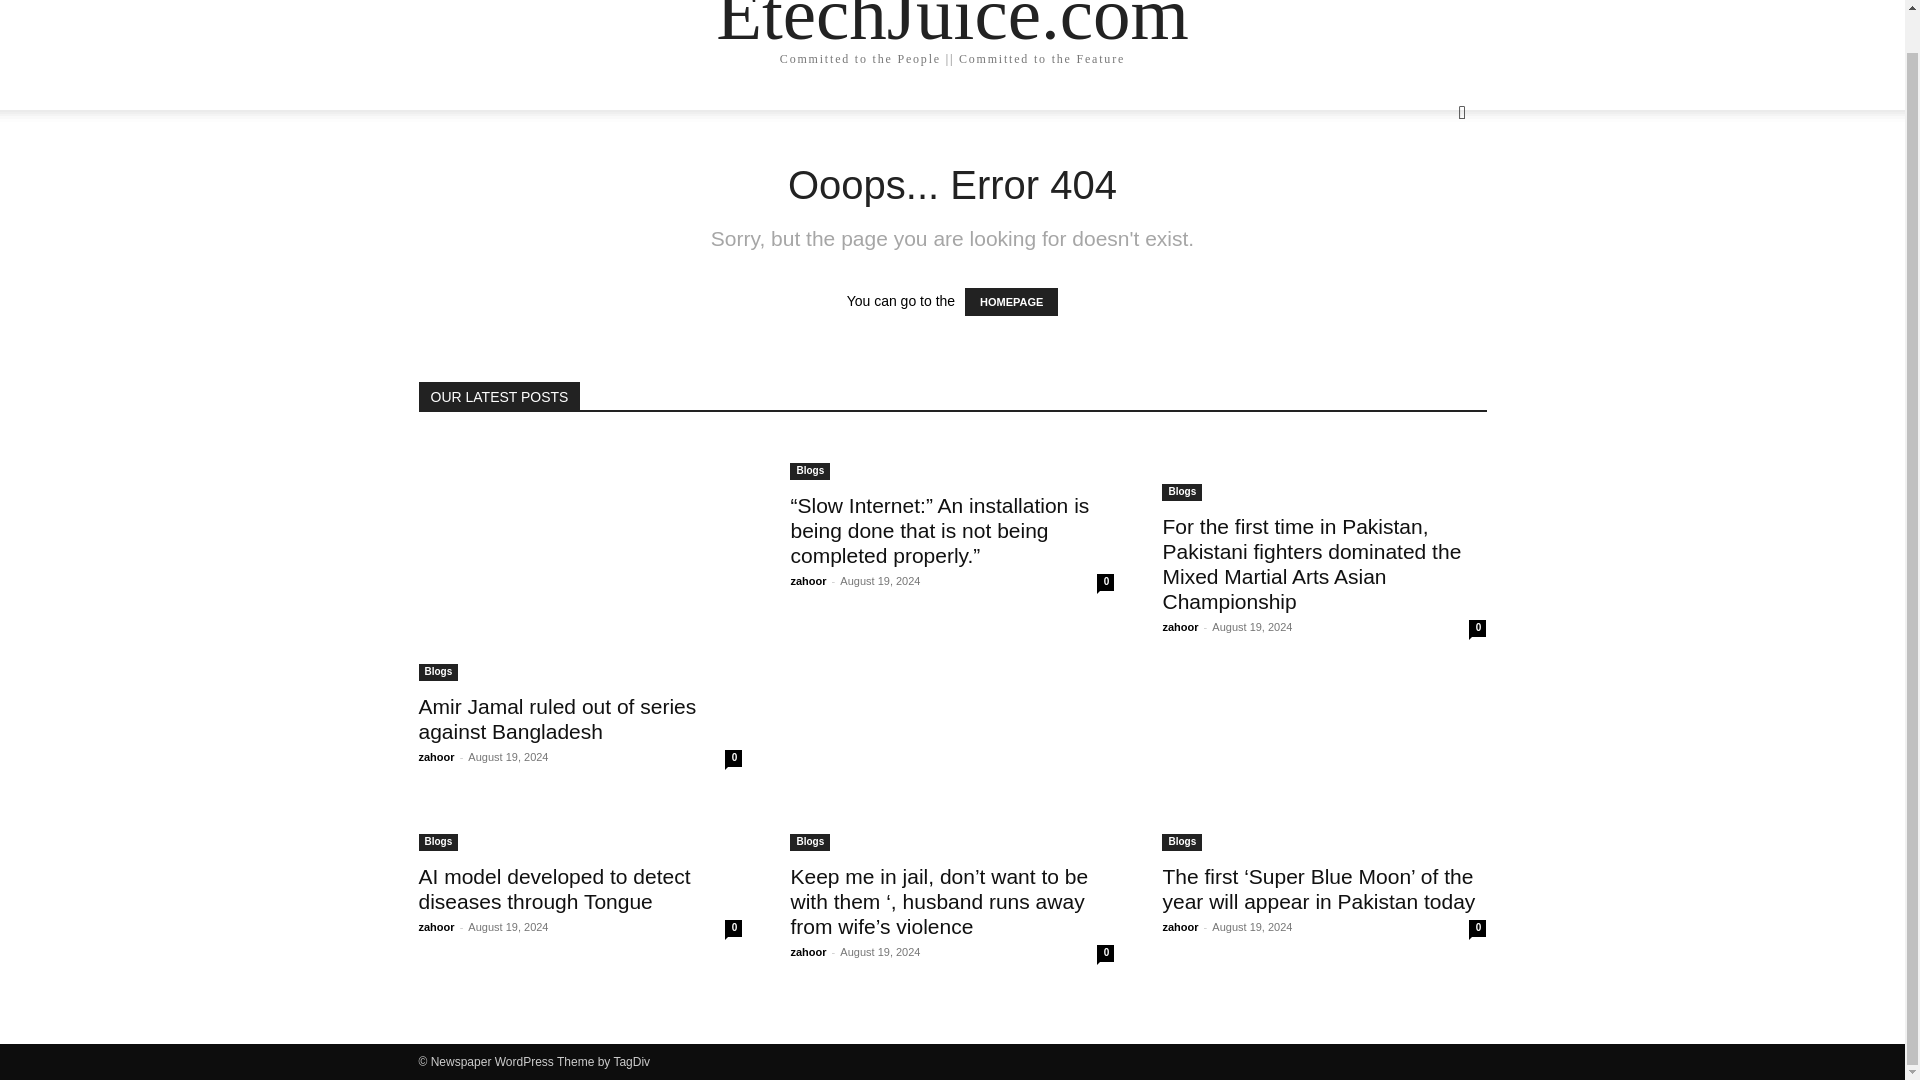 The height and width of the screenshot is (1080, 1920). What do you see at coordinates (580, 560) in the screenshot?
I see `Amir Jamal ruled out of series against Bangladesh` at bounding box center [580, 560].